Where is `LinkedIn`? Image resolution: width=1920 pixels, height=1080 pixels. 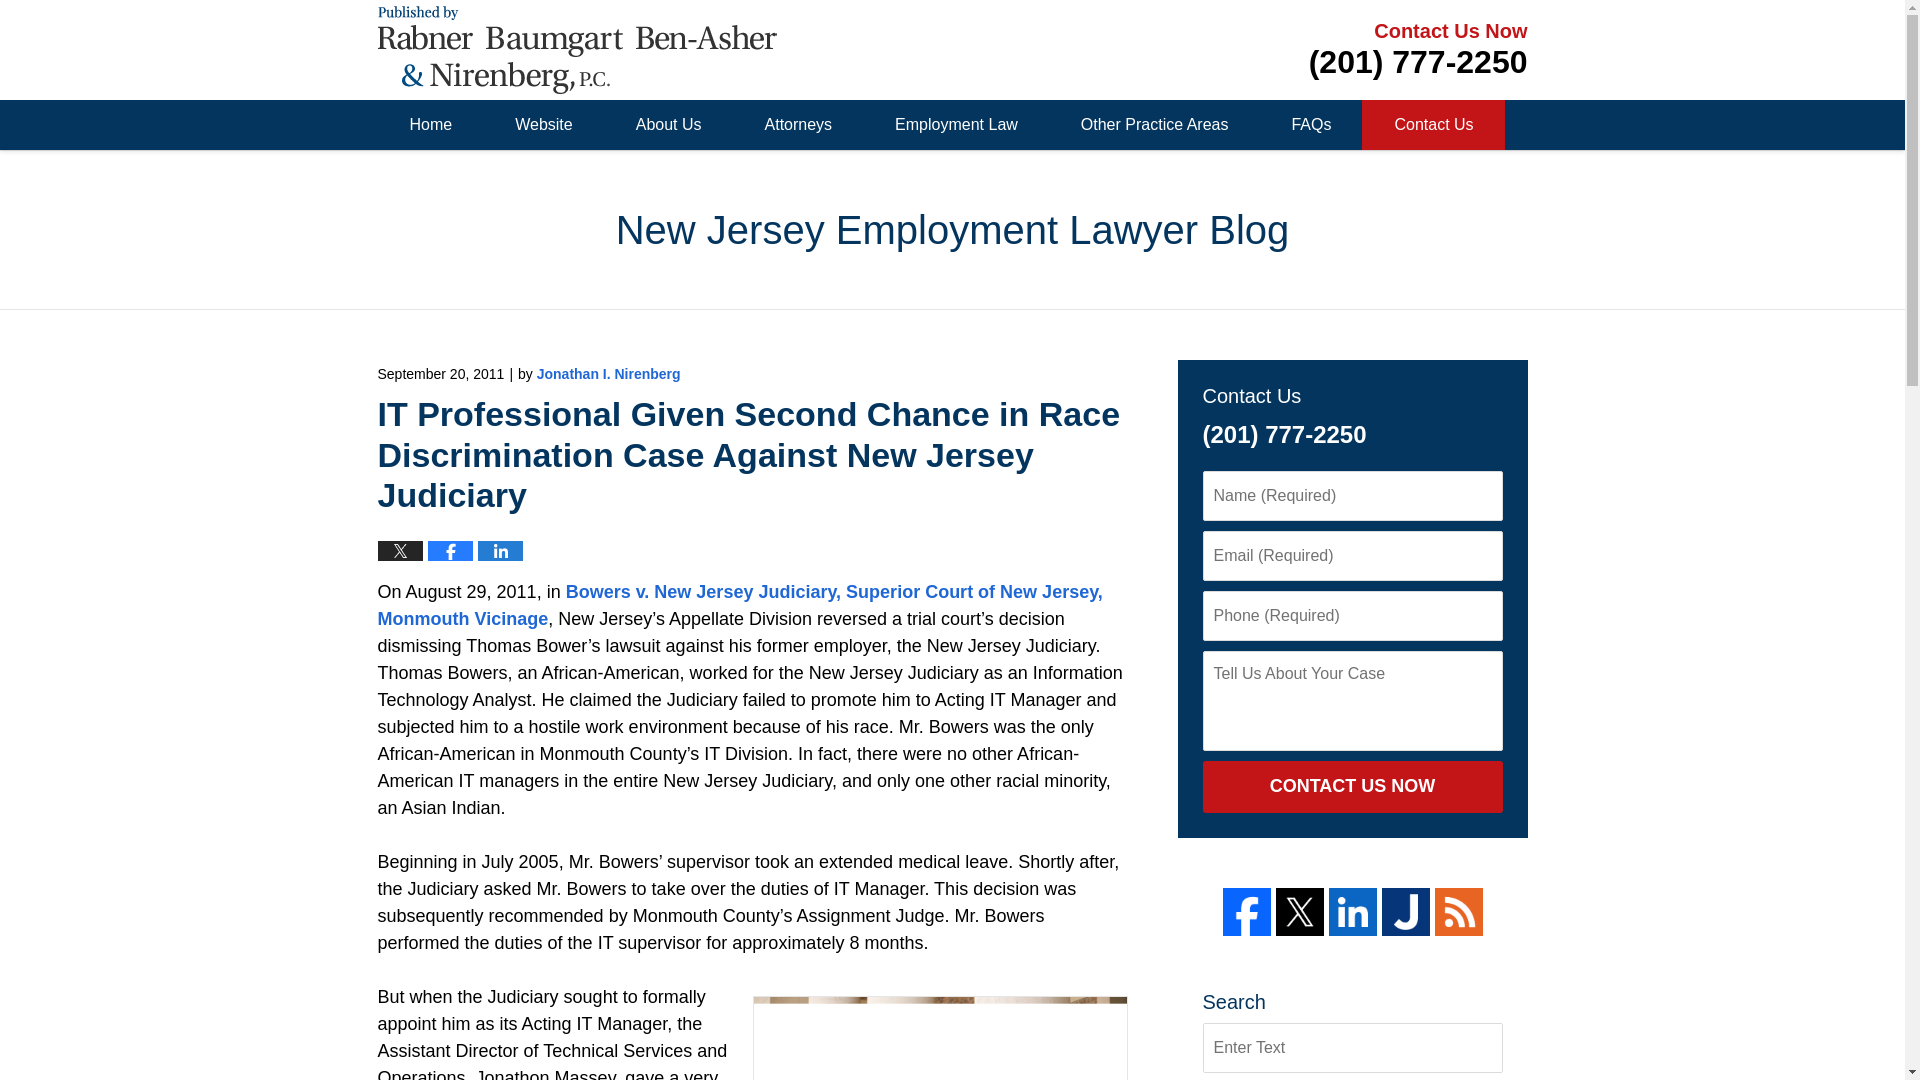 LinkedIn is located at coordinates (1352, 912).